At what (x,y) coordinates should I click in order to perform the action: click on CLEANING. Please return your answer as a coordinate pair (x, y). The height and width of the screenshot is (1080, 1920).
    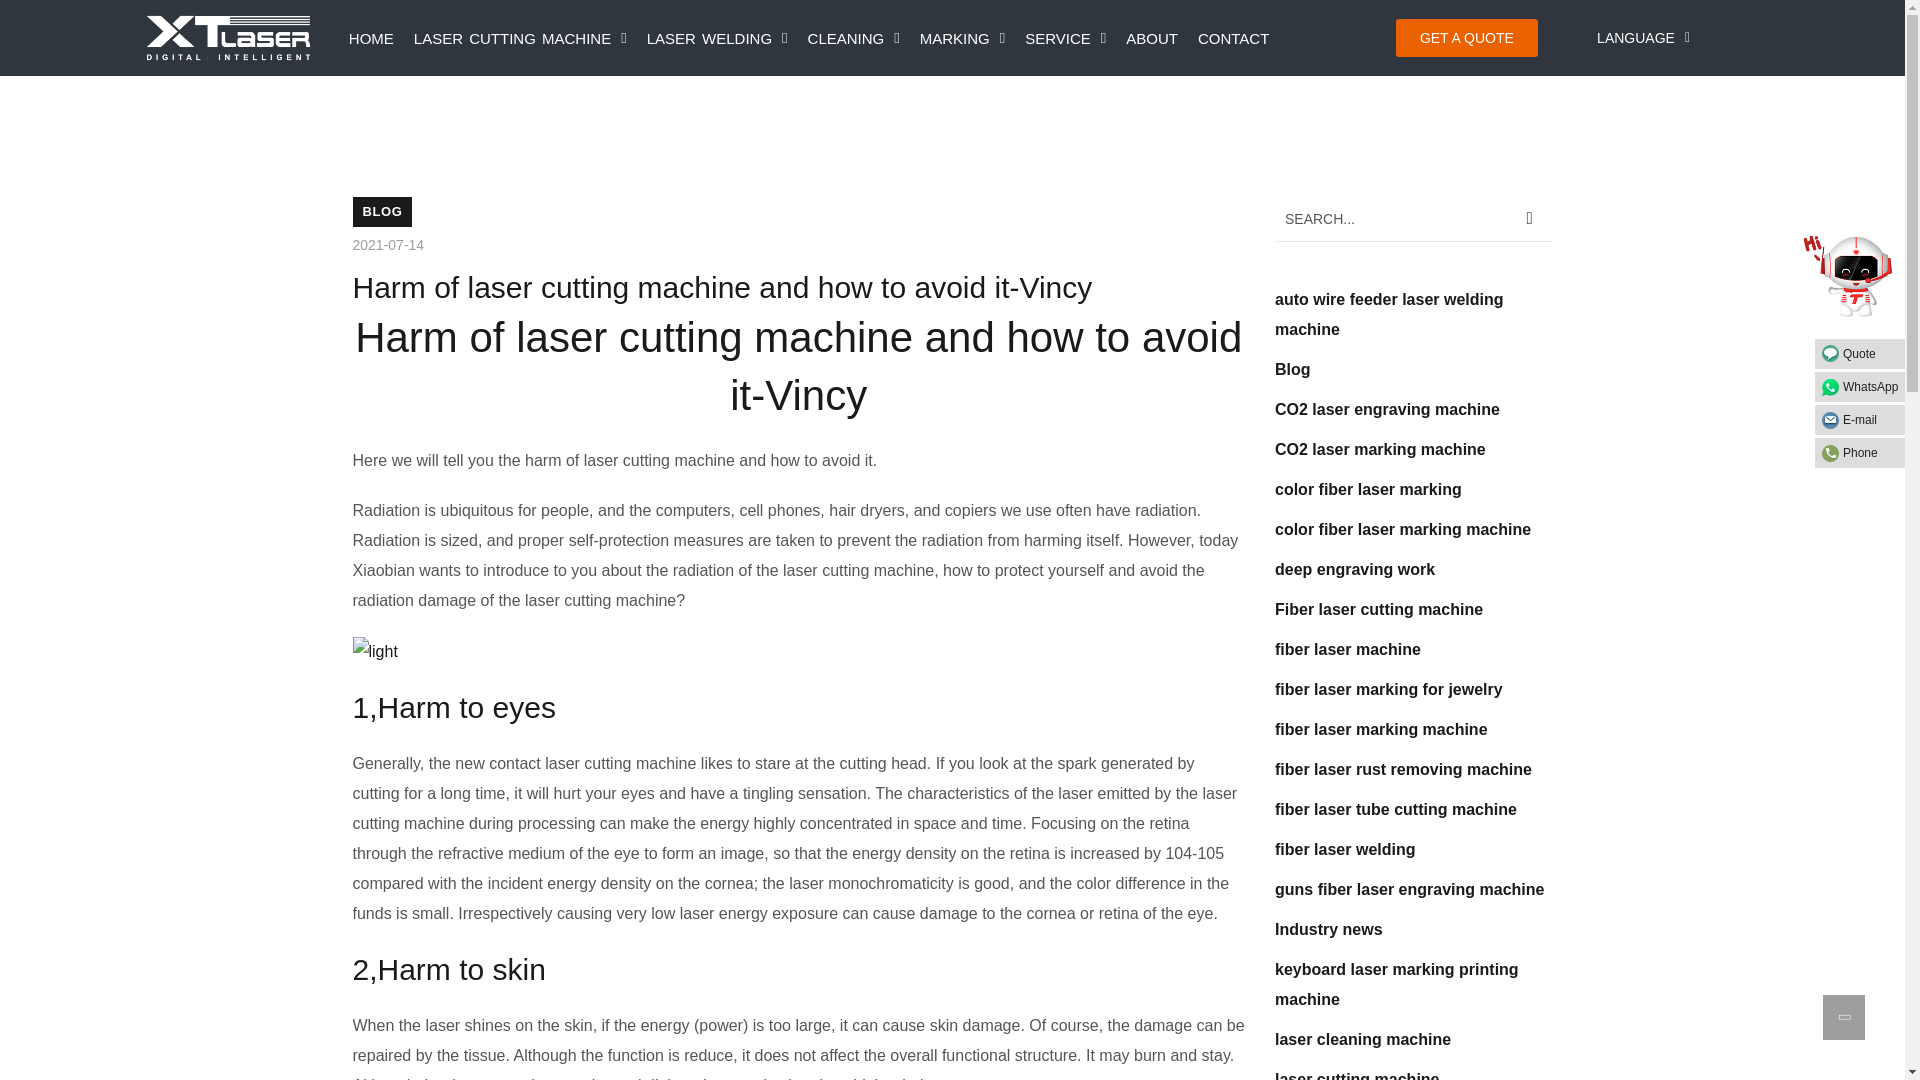
    Looking at the image, I should click on (854, 38).